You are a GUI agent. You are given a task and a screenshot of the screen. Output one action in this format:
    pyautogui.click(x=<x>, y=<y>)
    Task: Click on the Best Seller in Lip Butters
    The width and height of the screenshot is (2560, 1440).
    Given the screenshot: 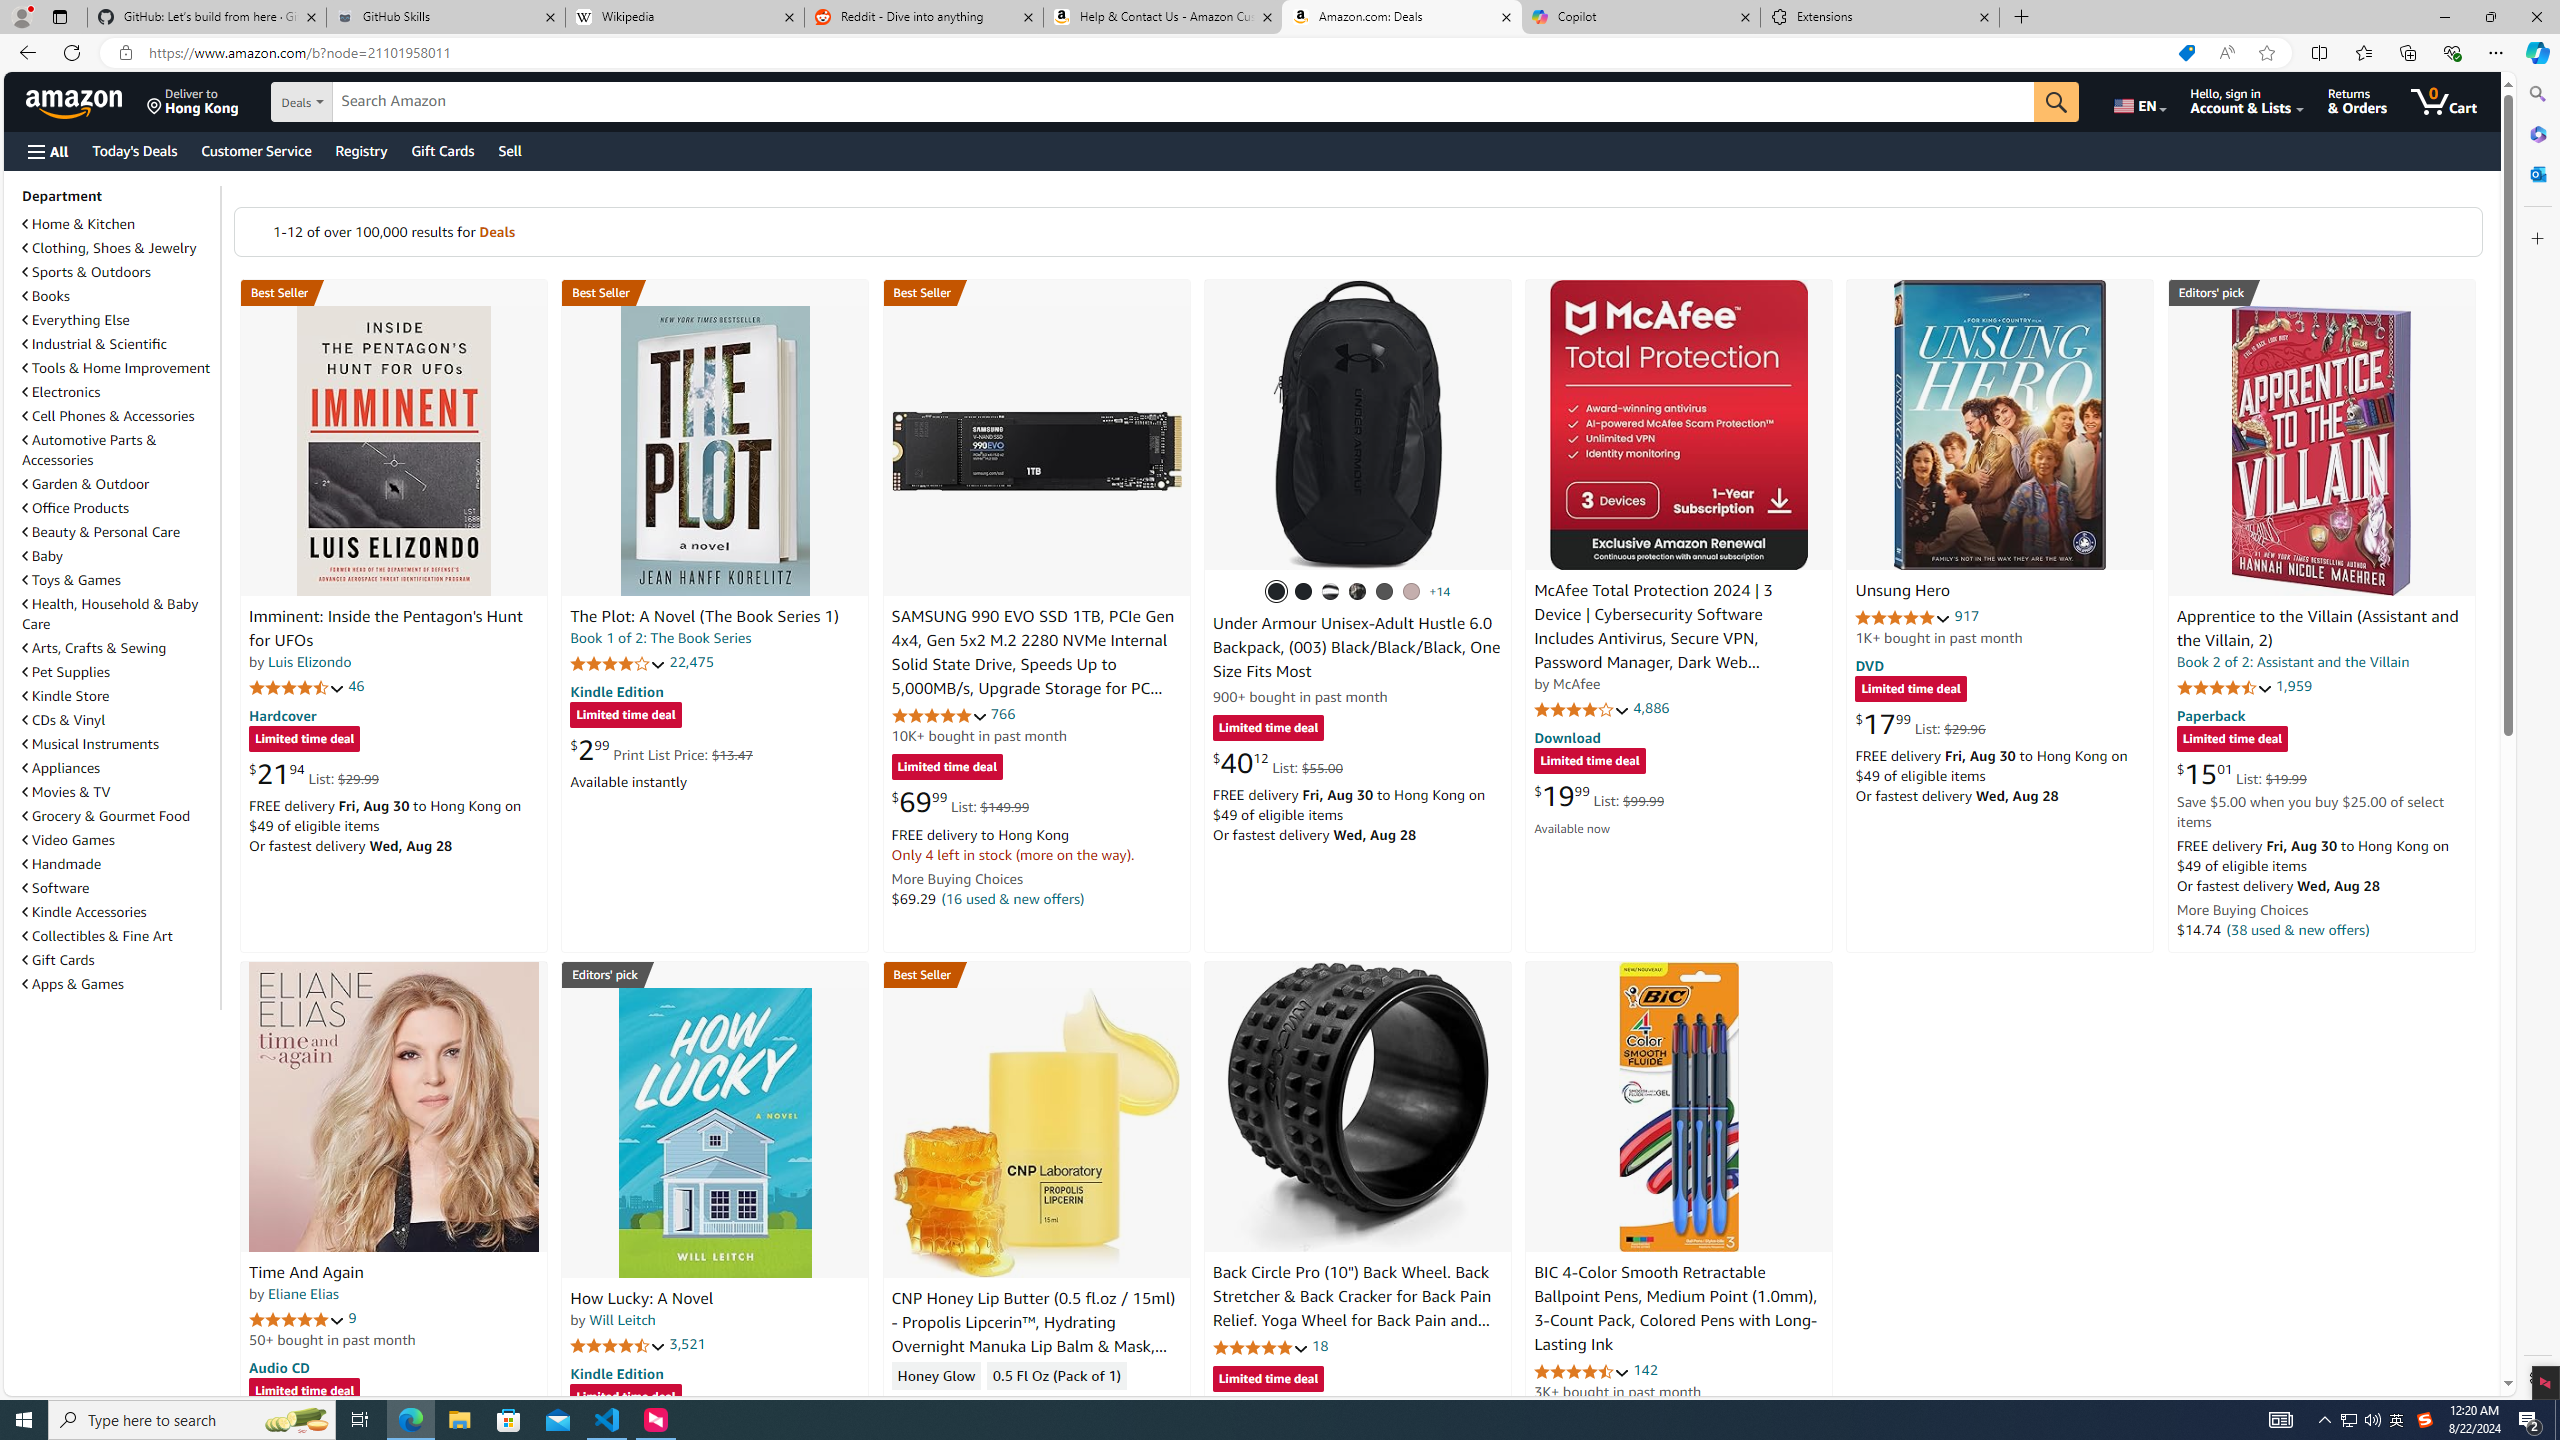 What is the action you would take?
    pyautogui.click(x=1036, y=974)
    